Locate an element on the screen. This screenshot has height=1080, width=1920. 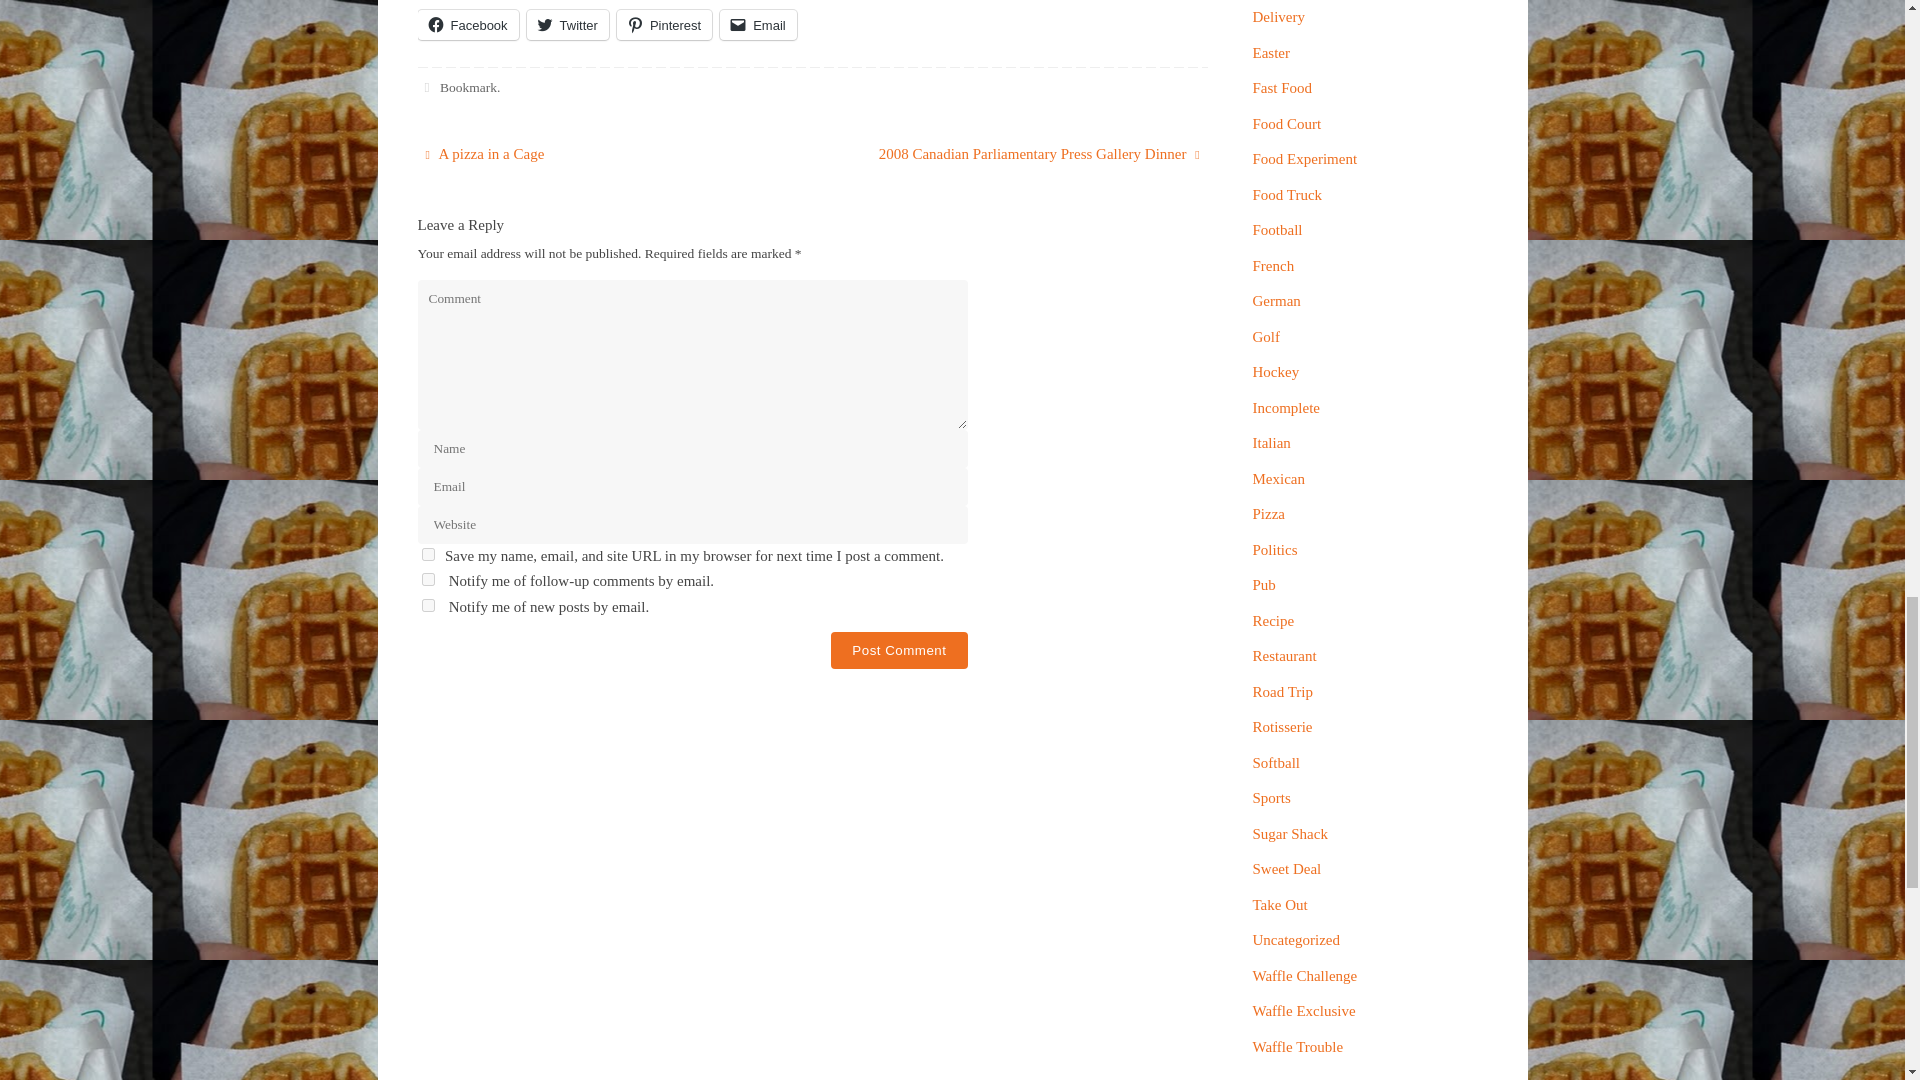
Email is located at coordinates (758, 24).